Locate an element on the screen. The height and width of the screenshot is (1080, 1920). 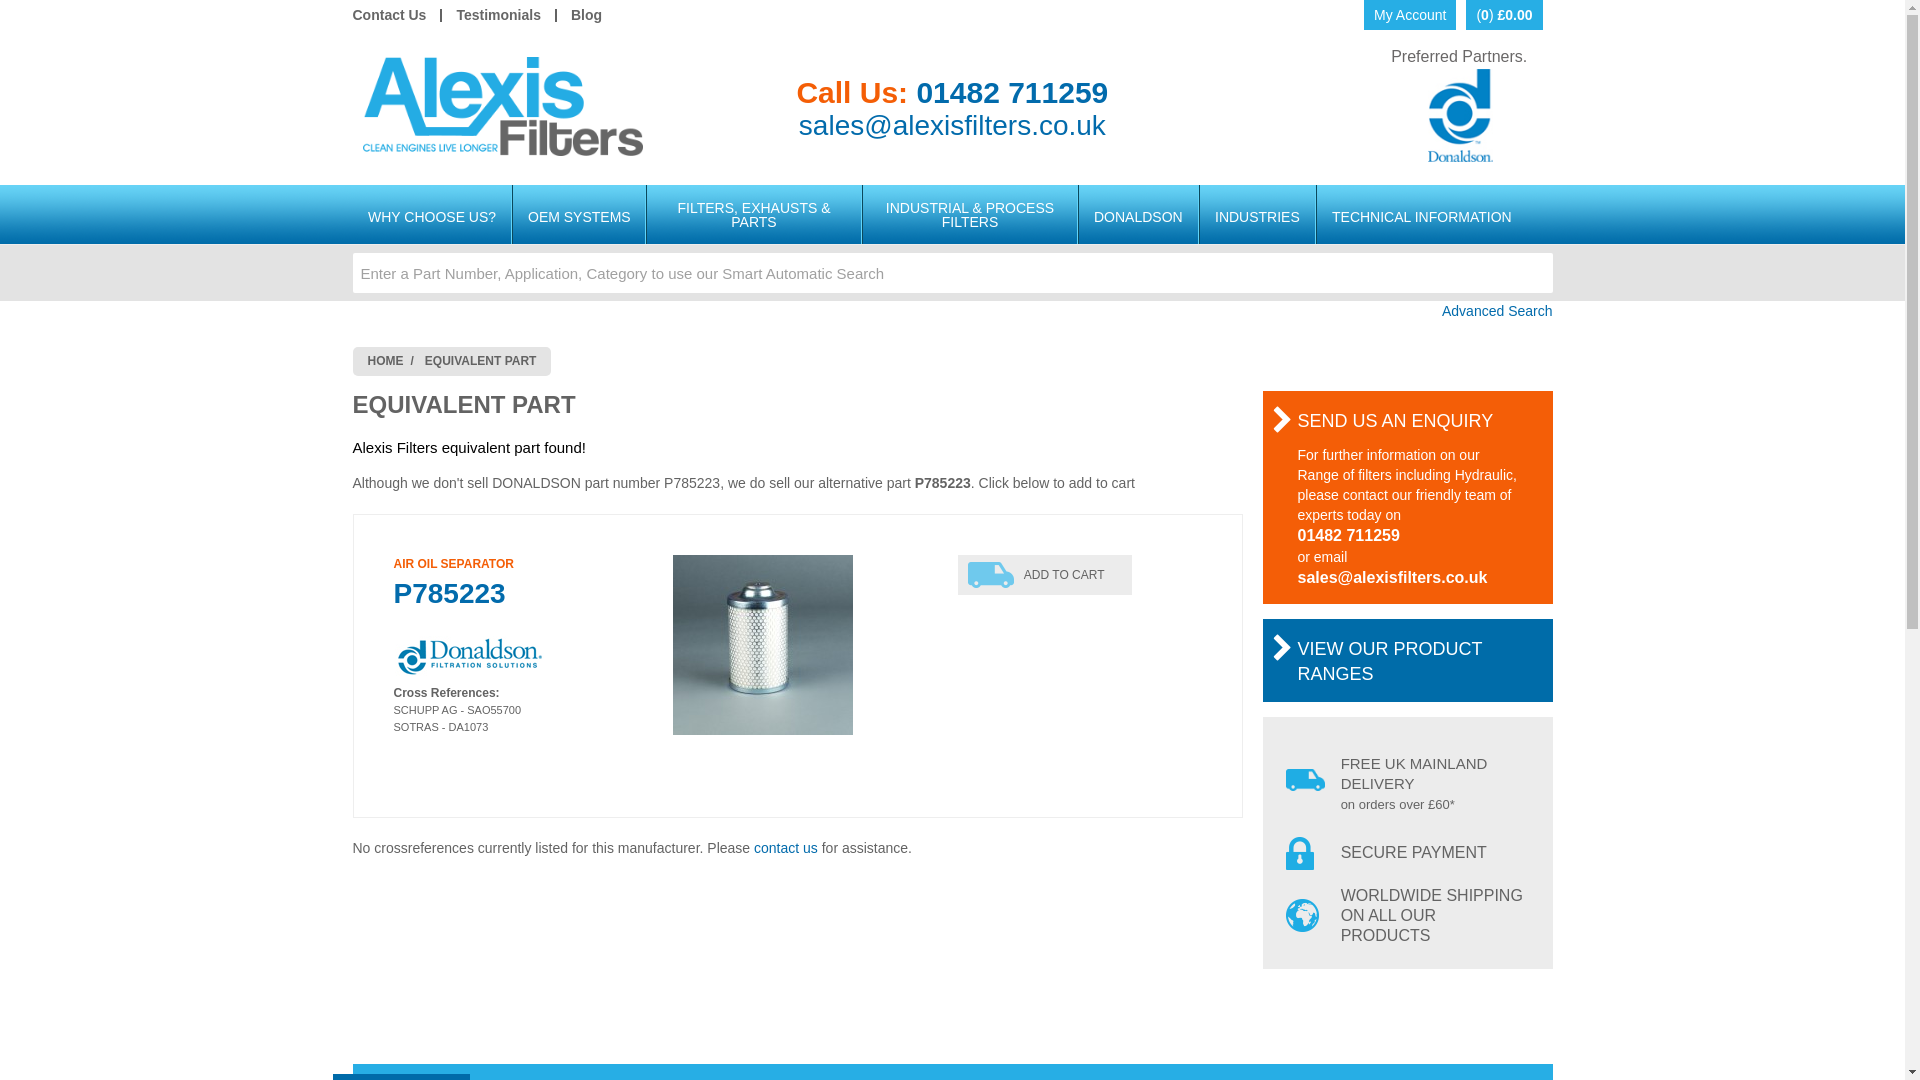
OEM SYSTEMS is located at coordinates (578, 216).